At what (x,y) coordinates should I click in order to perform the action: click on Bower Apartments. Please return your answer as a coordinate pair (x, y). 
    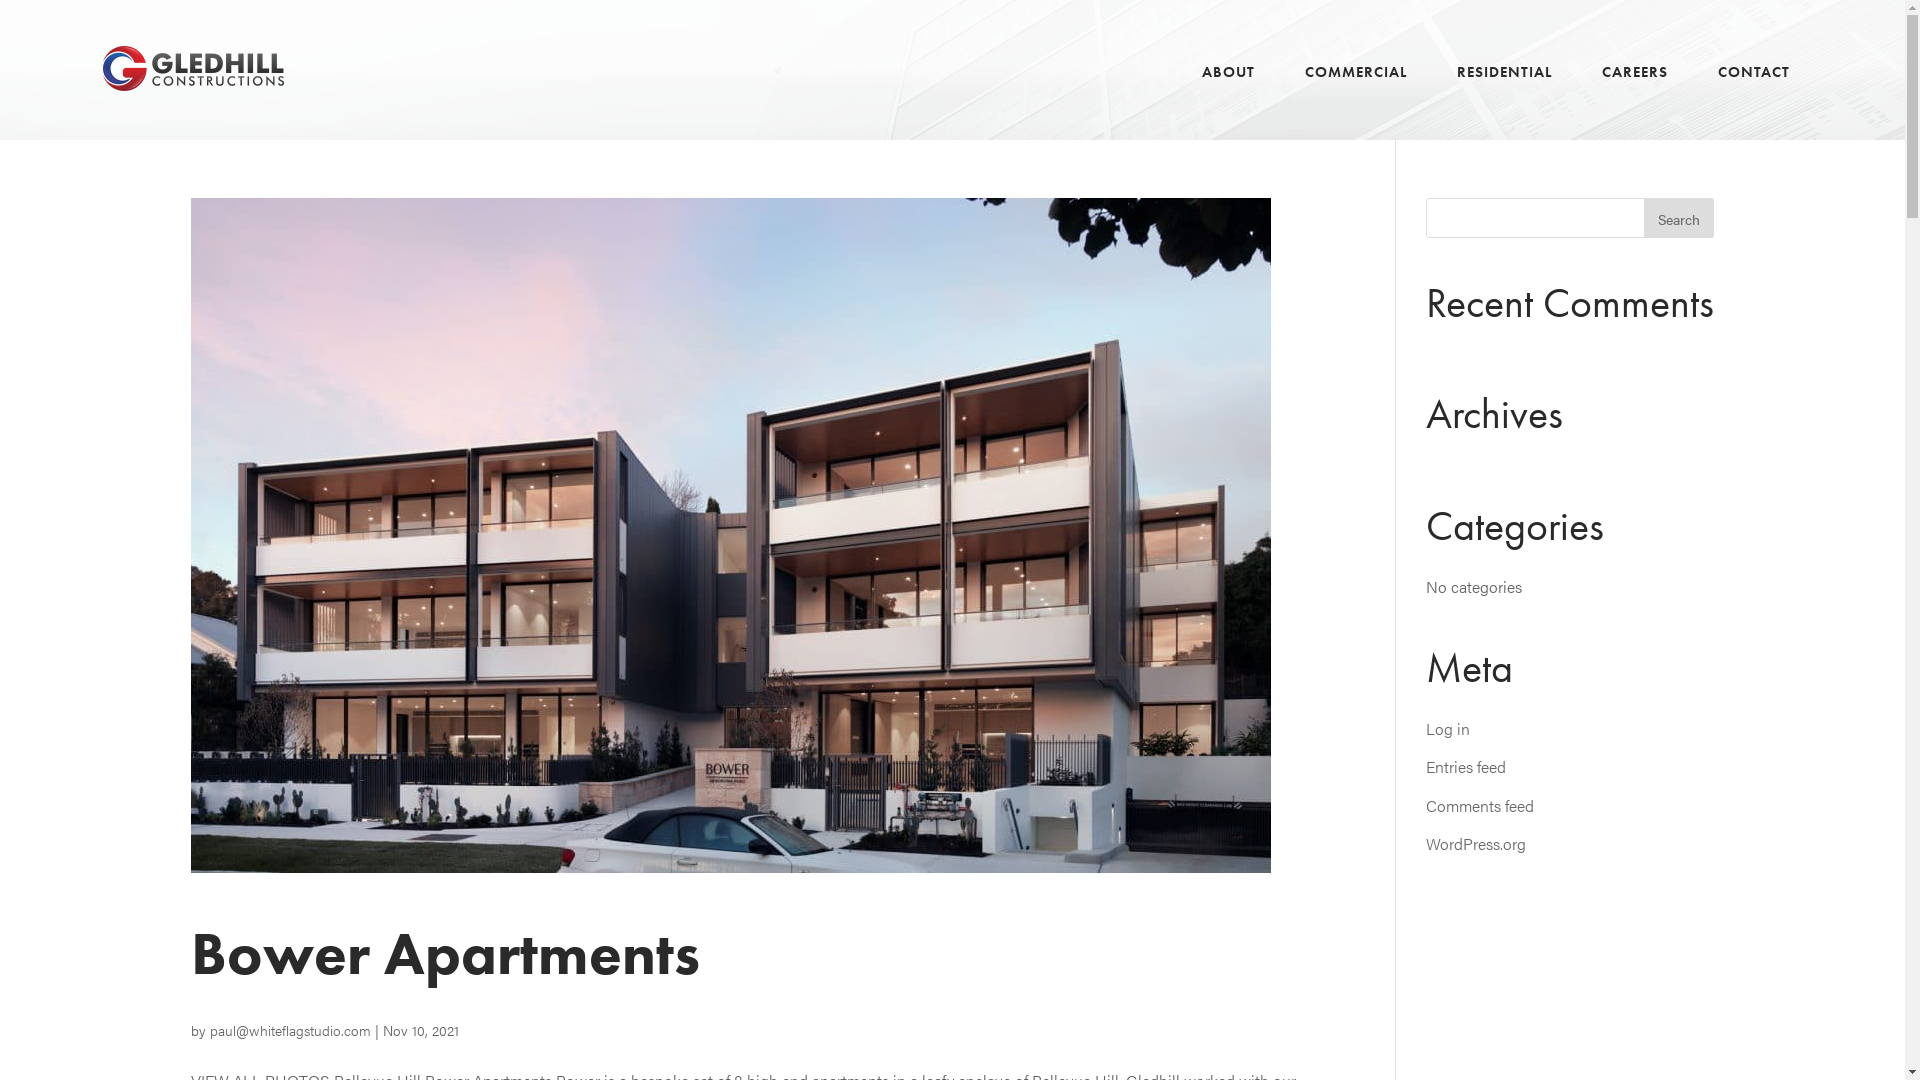
    Looking at the image, I should click on (444, 954).